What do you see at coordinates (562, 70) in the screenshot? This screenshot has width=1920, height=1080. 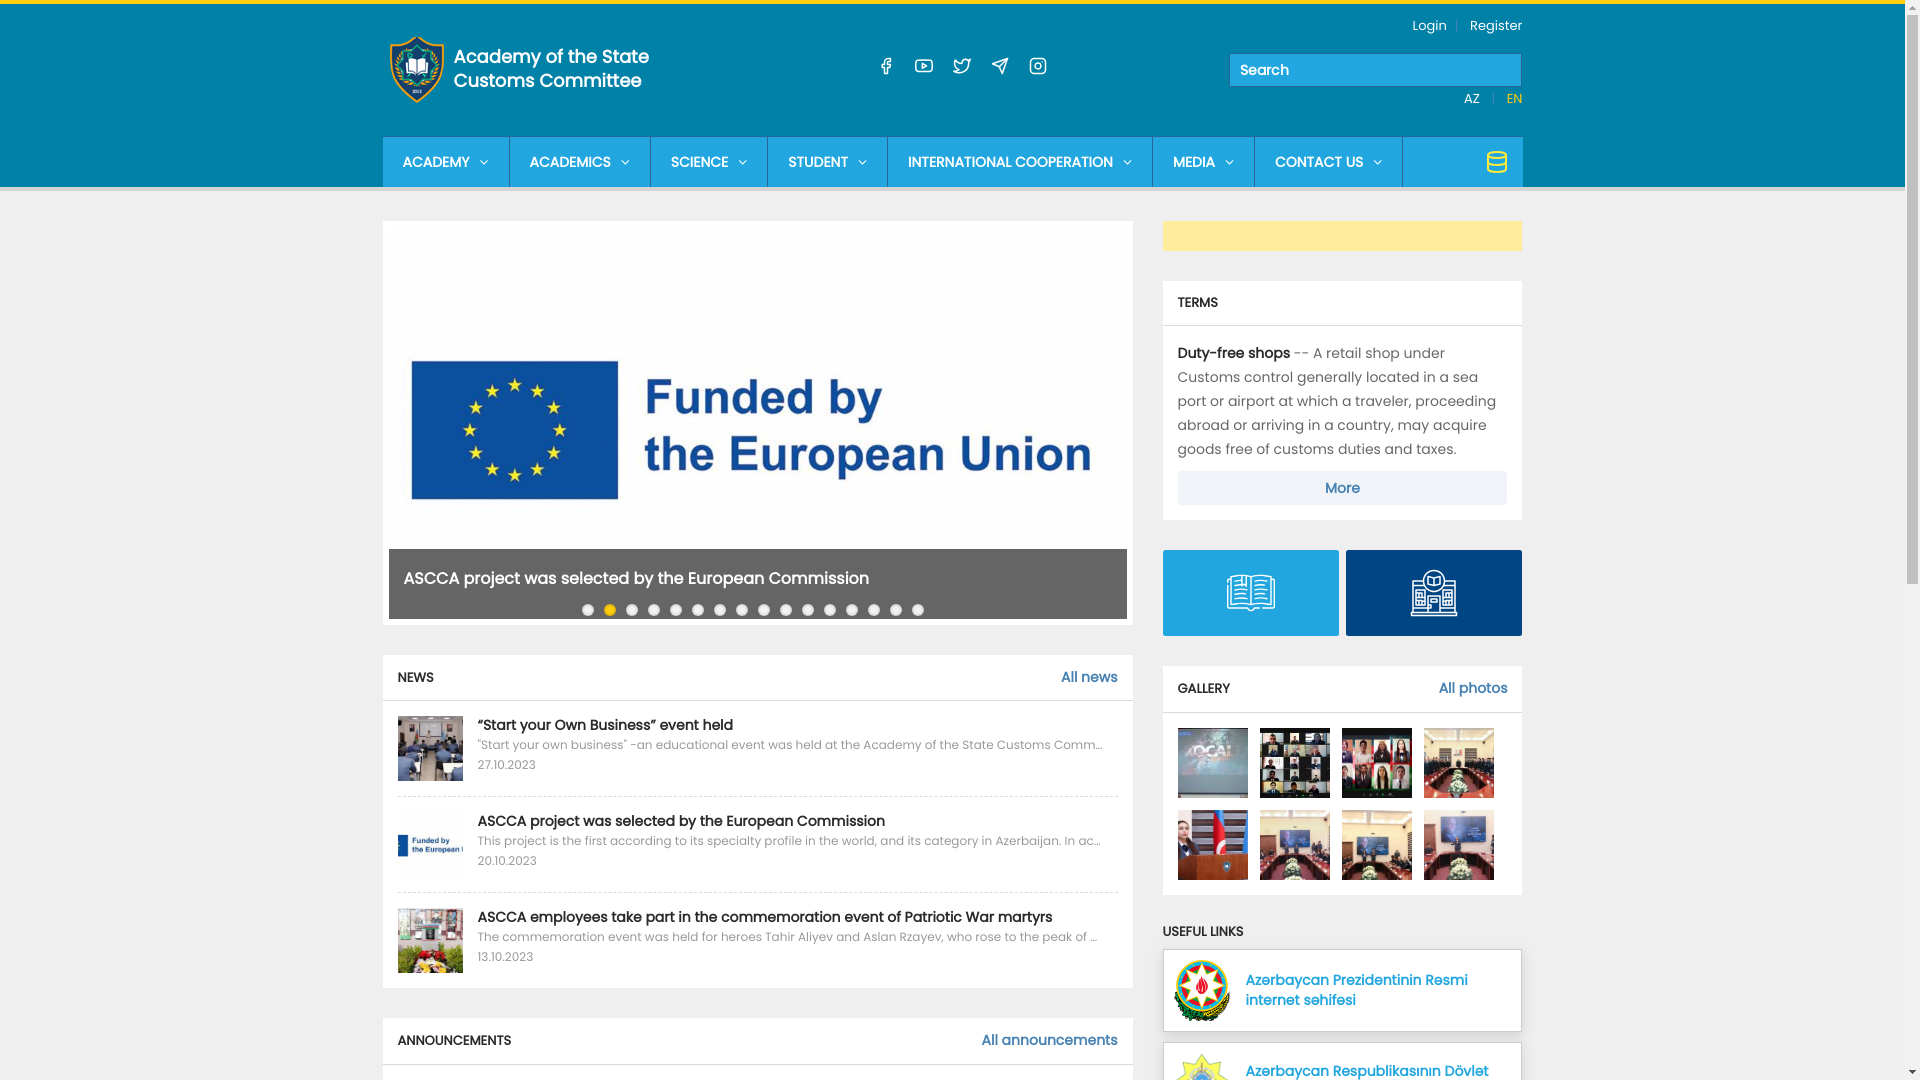 I see `Academy of the State Customs Committee` at bounding box center [562, 70].